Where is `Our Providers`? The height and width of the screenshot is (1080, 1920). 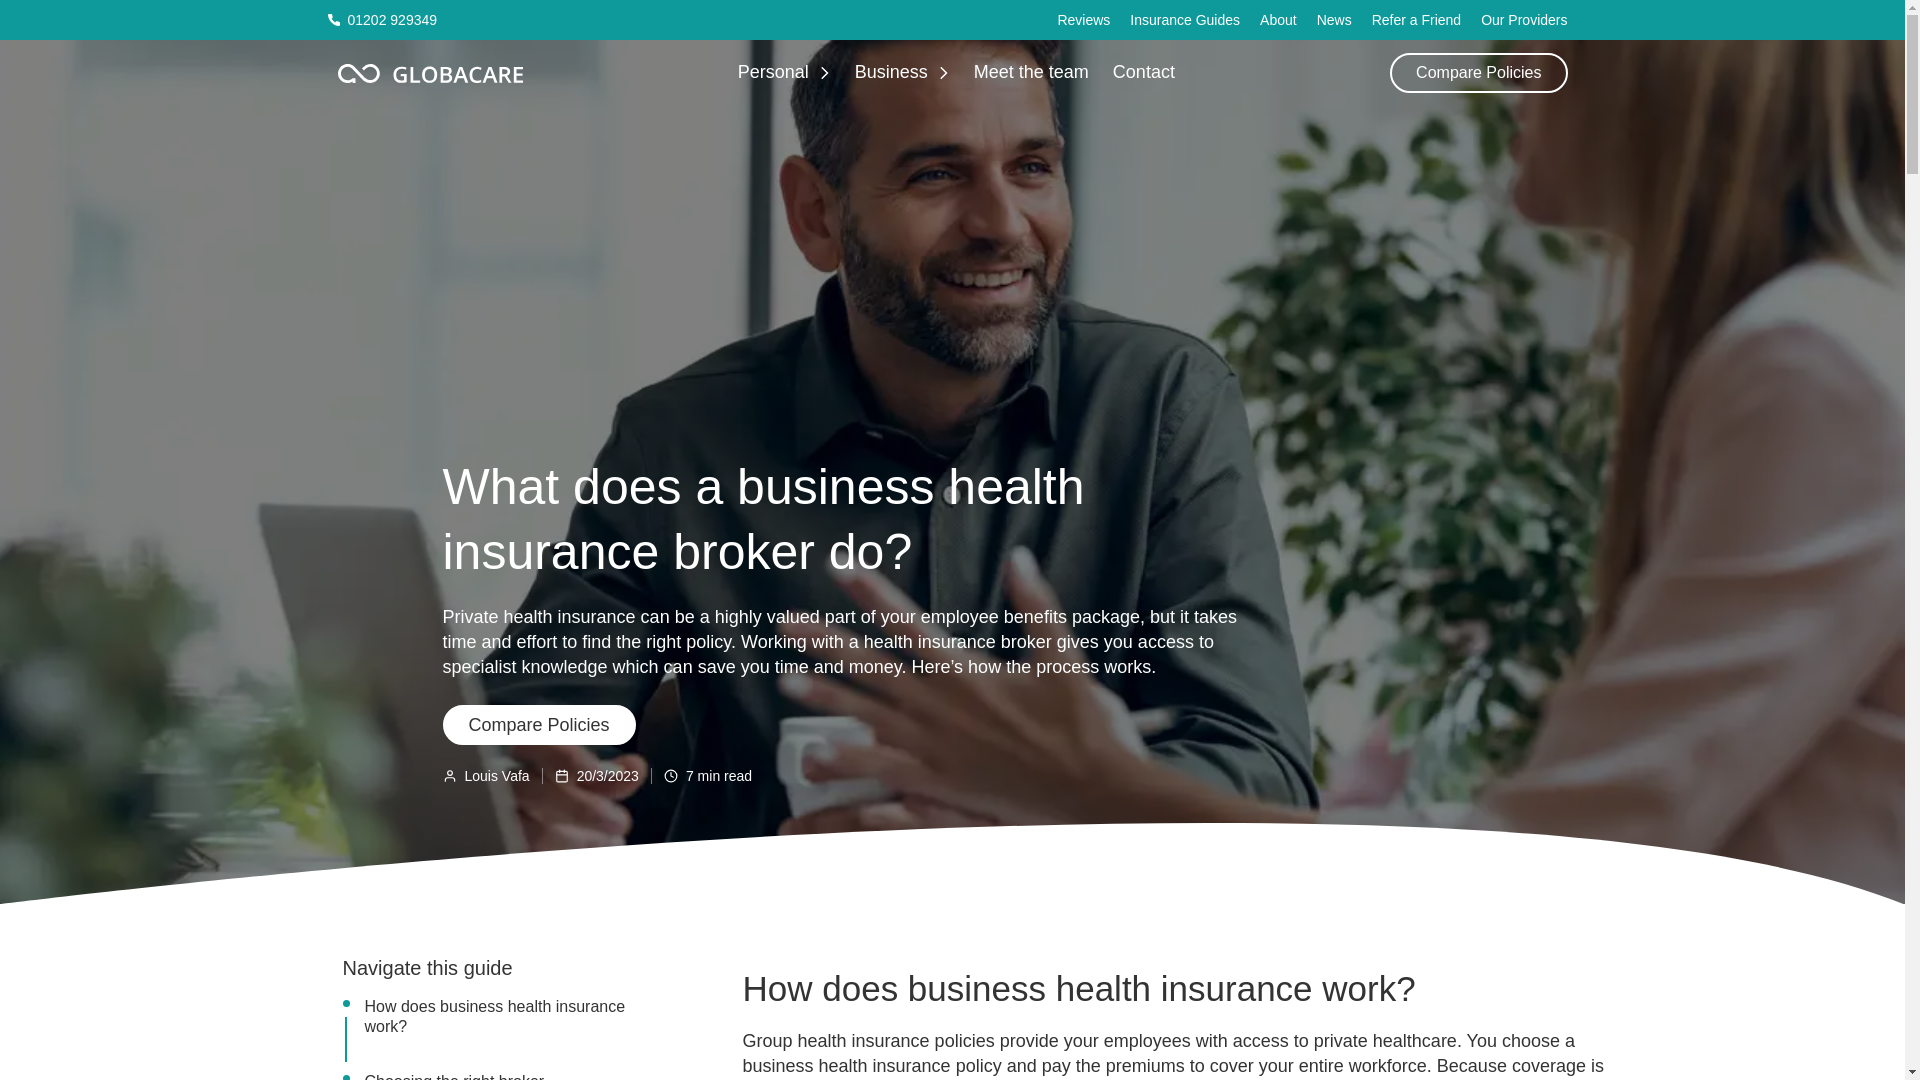 Our Providers is located at coordinates (1523, 20).